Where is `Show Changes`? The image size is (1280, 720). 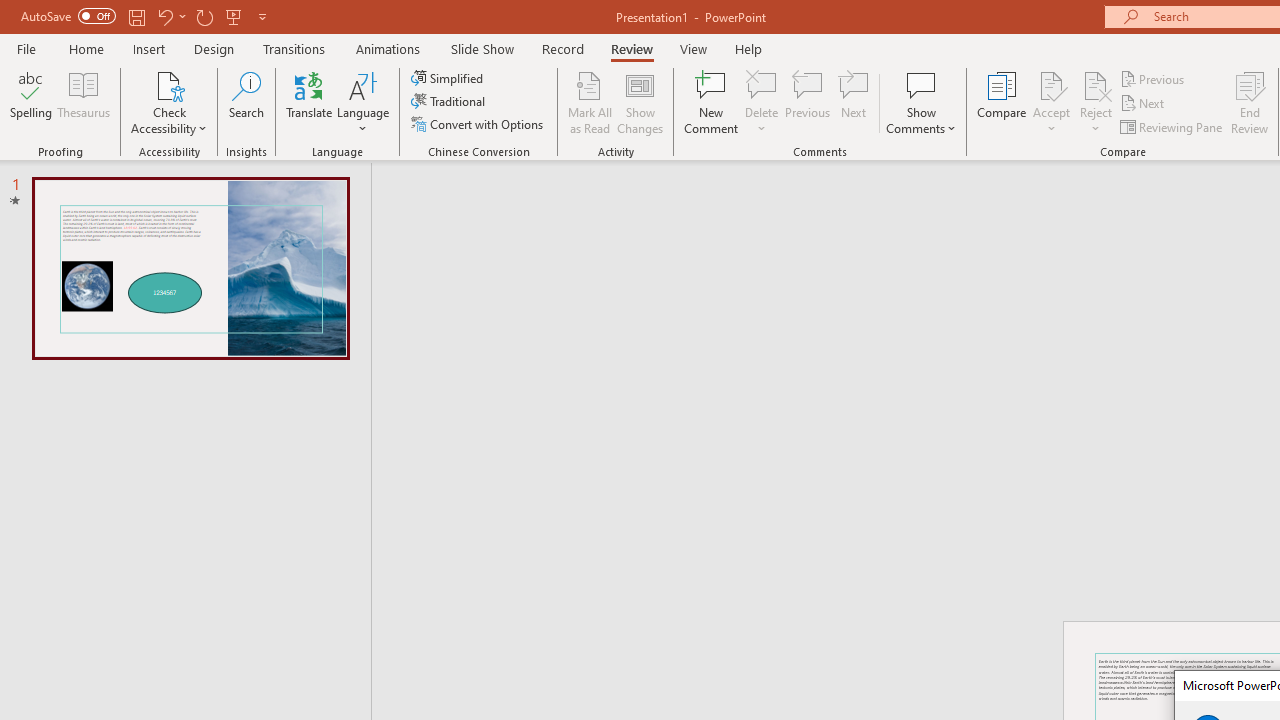
Show Changes is located at coordinates (640, 102).